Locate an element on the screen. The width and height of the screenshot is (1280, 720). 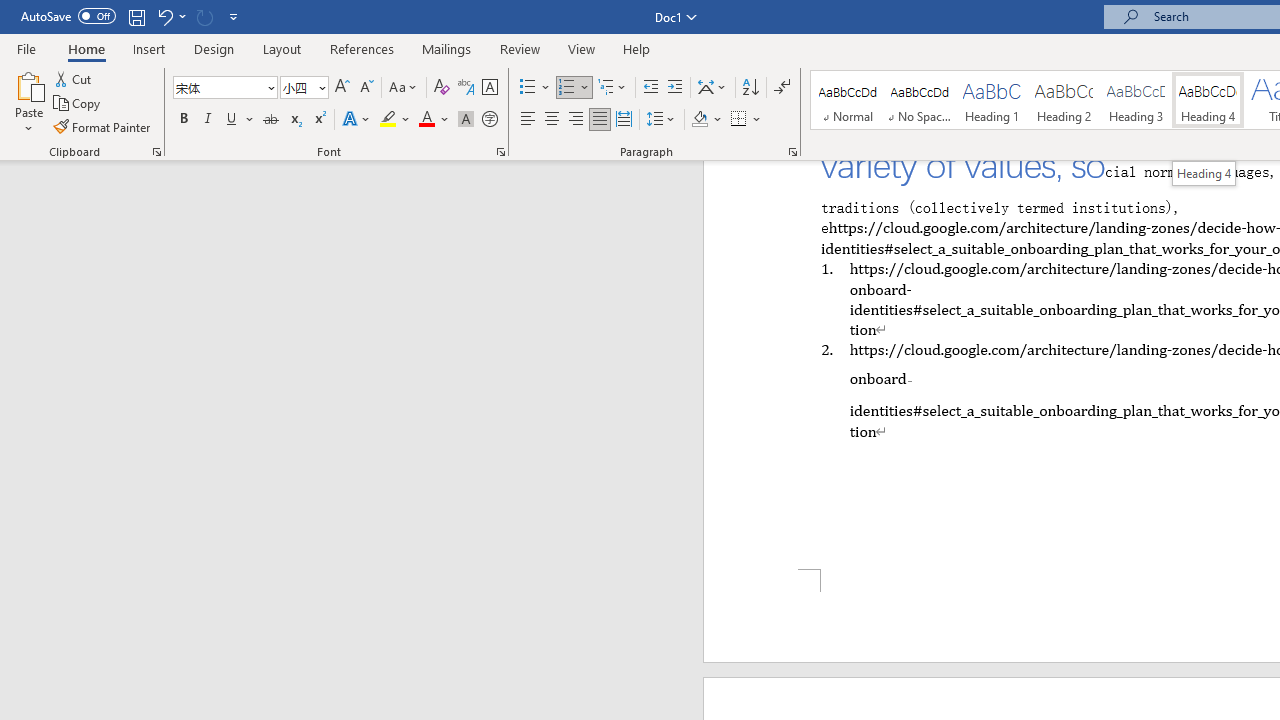
Bold is located at coordinates (183, 120).